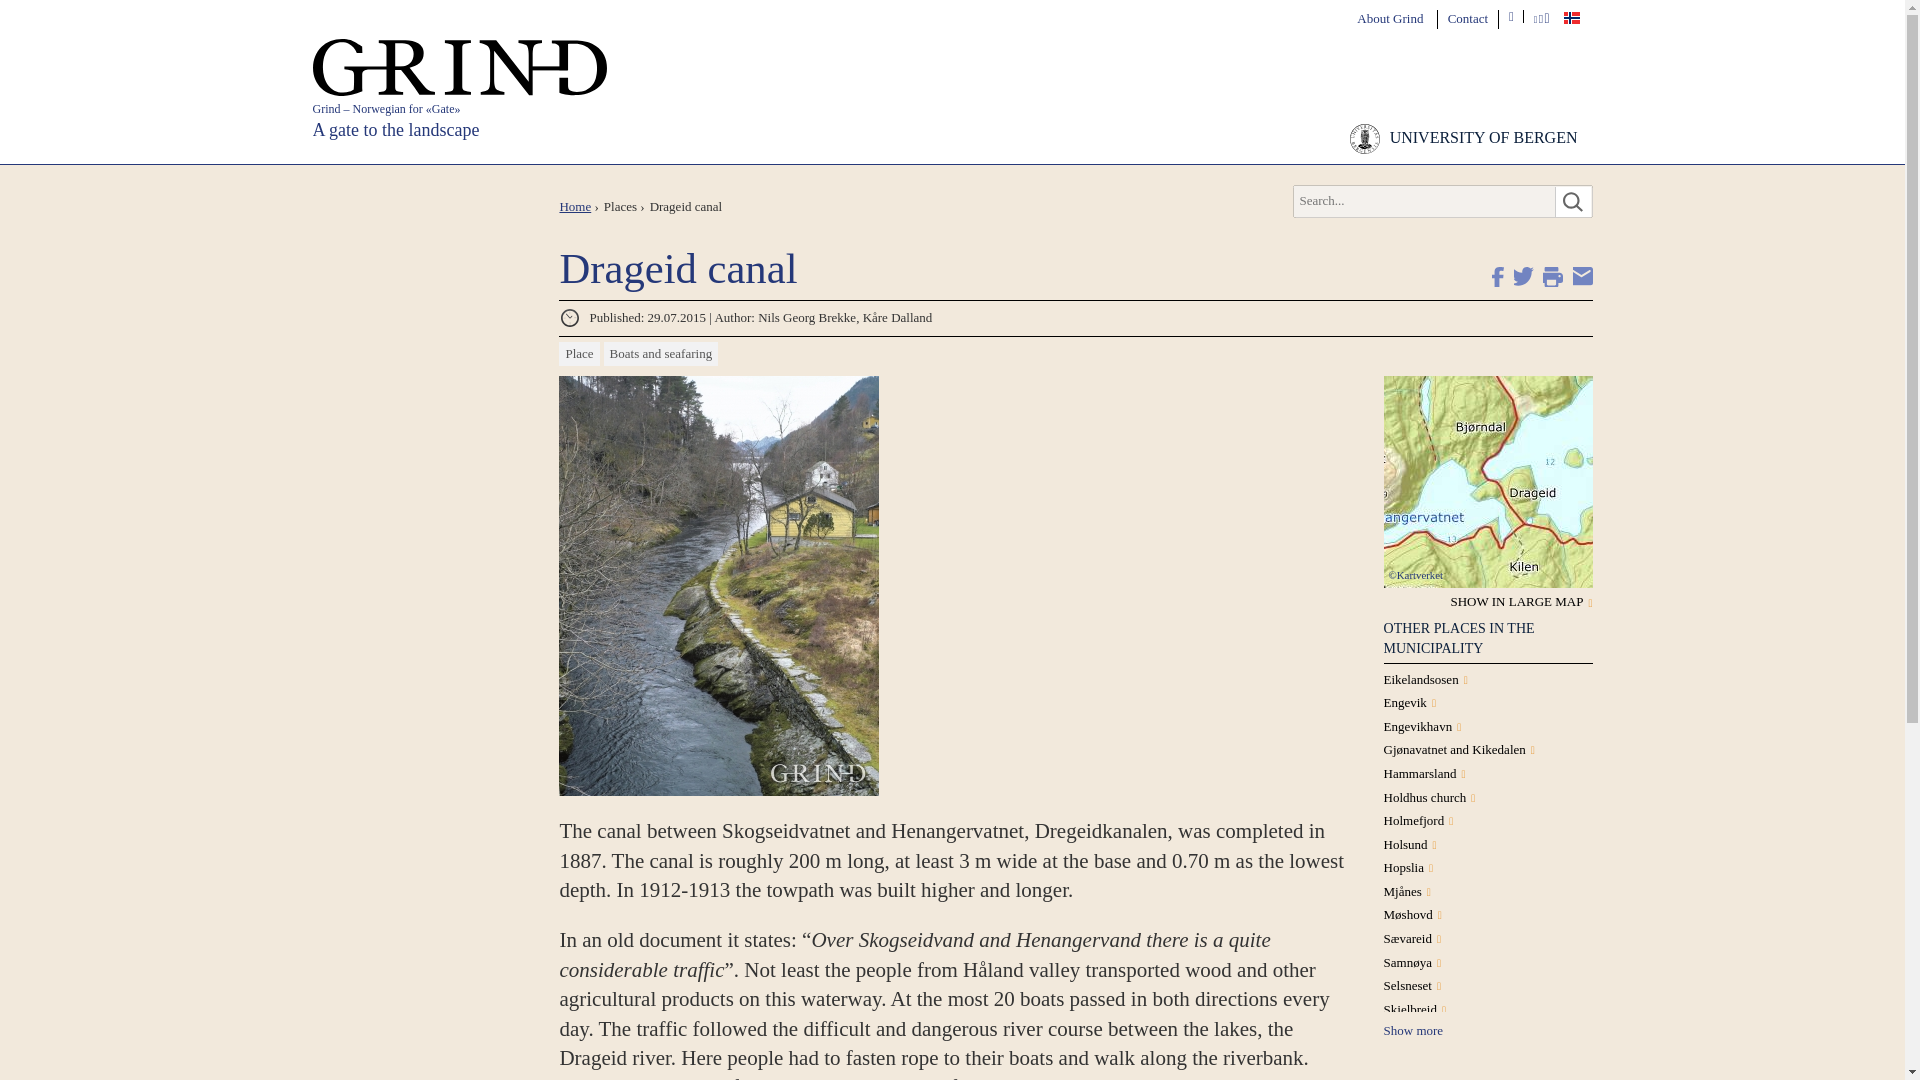  What do you see at coordinates (1571, 202) in the screenshot?
I see `Search` at bounding box center [1571, 202].